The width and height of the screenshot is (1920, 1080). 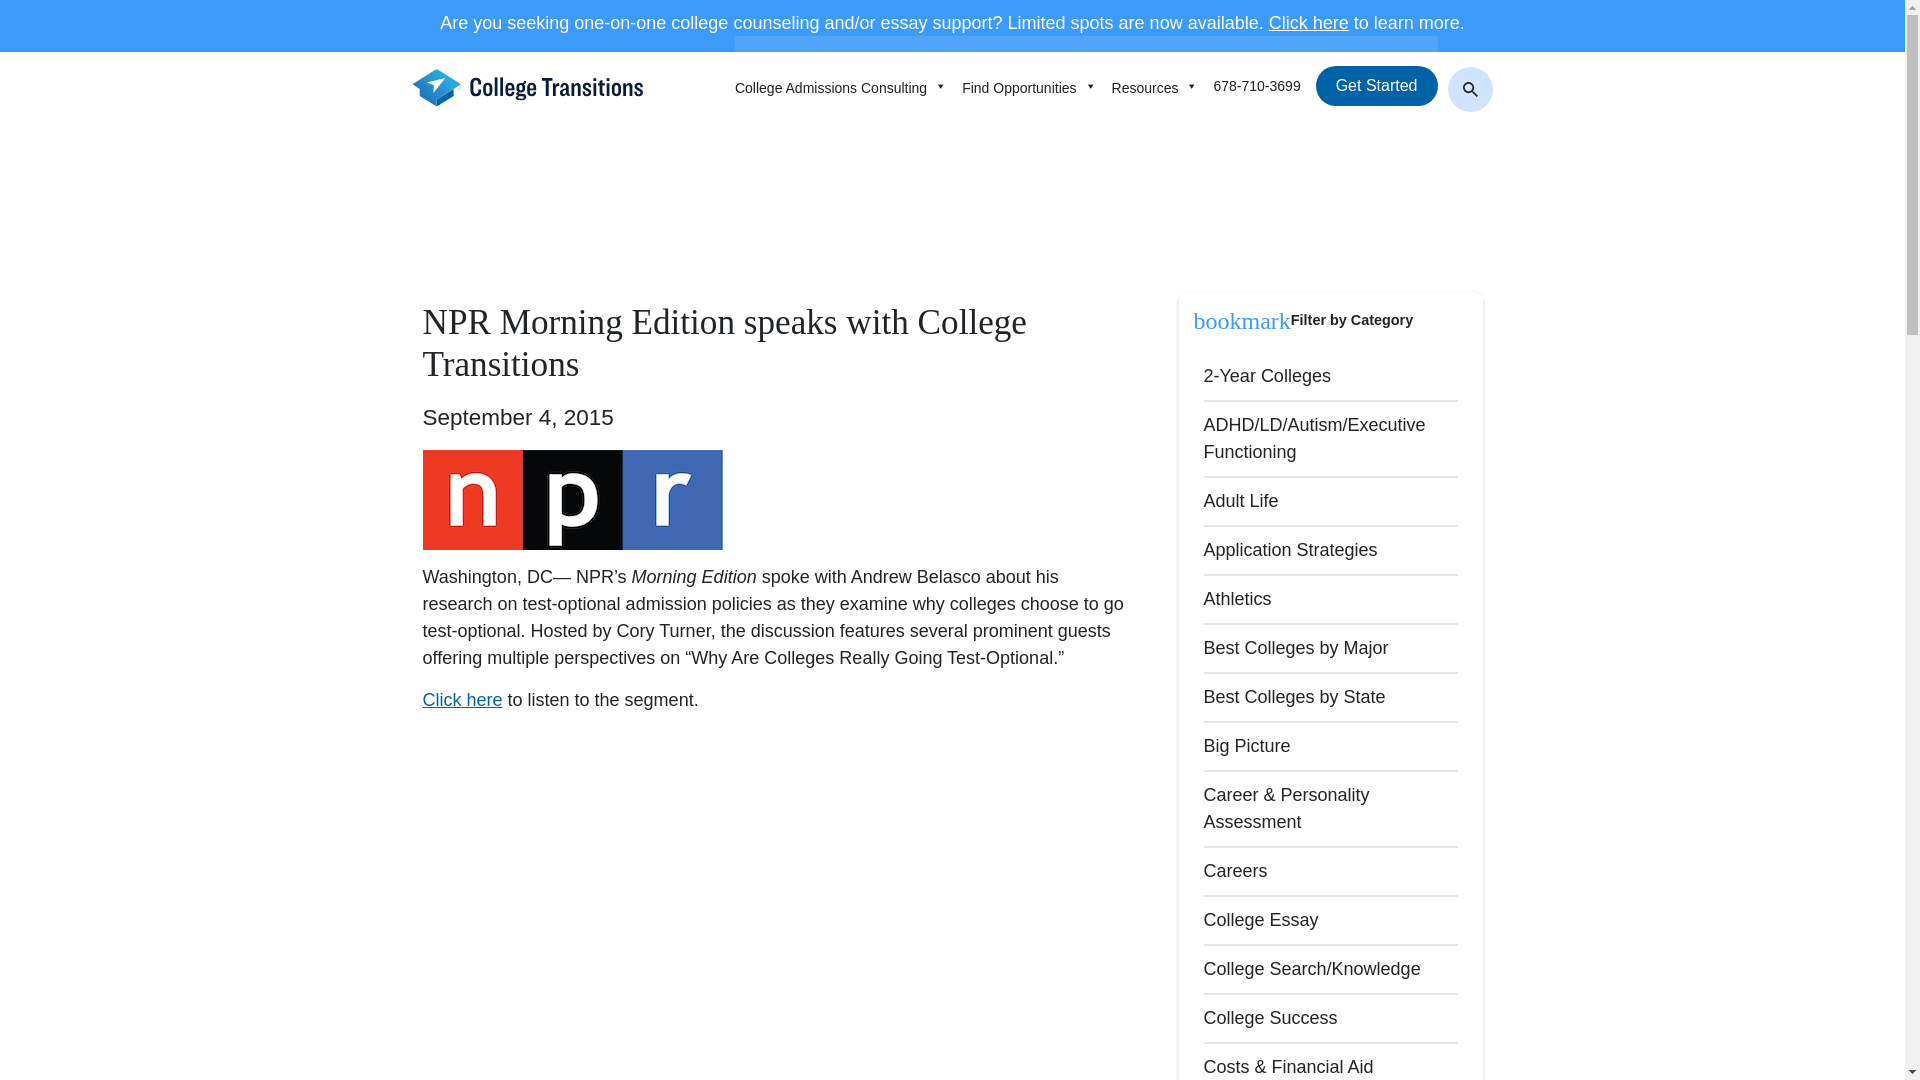 I want to click on College Admissions Consulting, so click(x=848, y=85).